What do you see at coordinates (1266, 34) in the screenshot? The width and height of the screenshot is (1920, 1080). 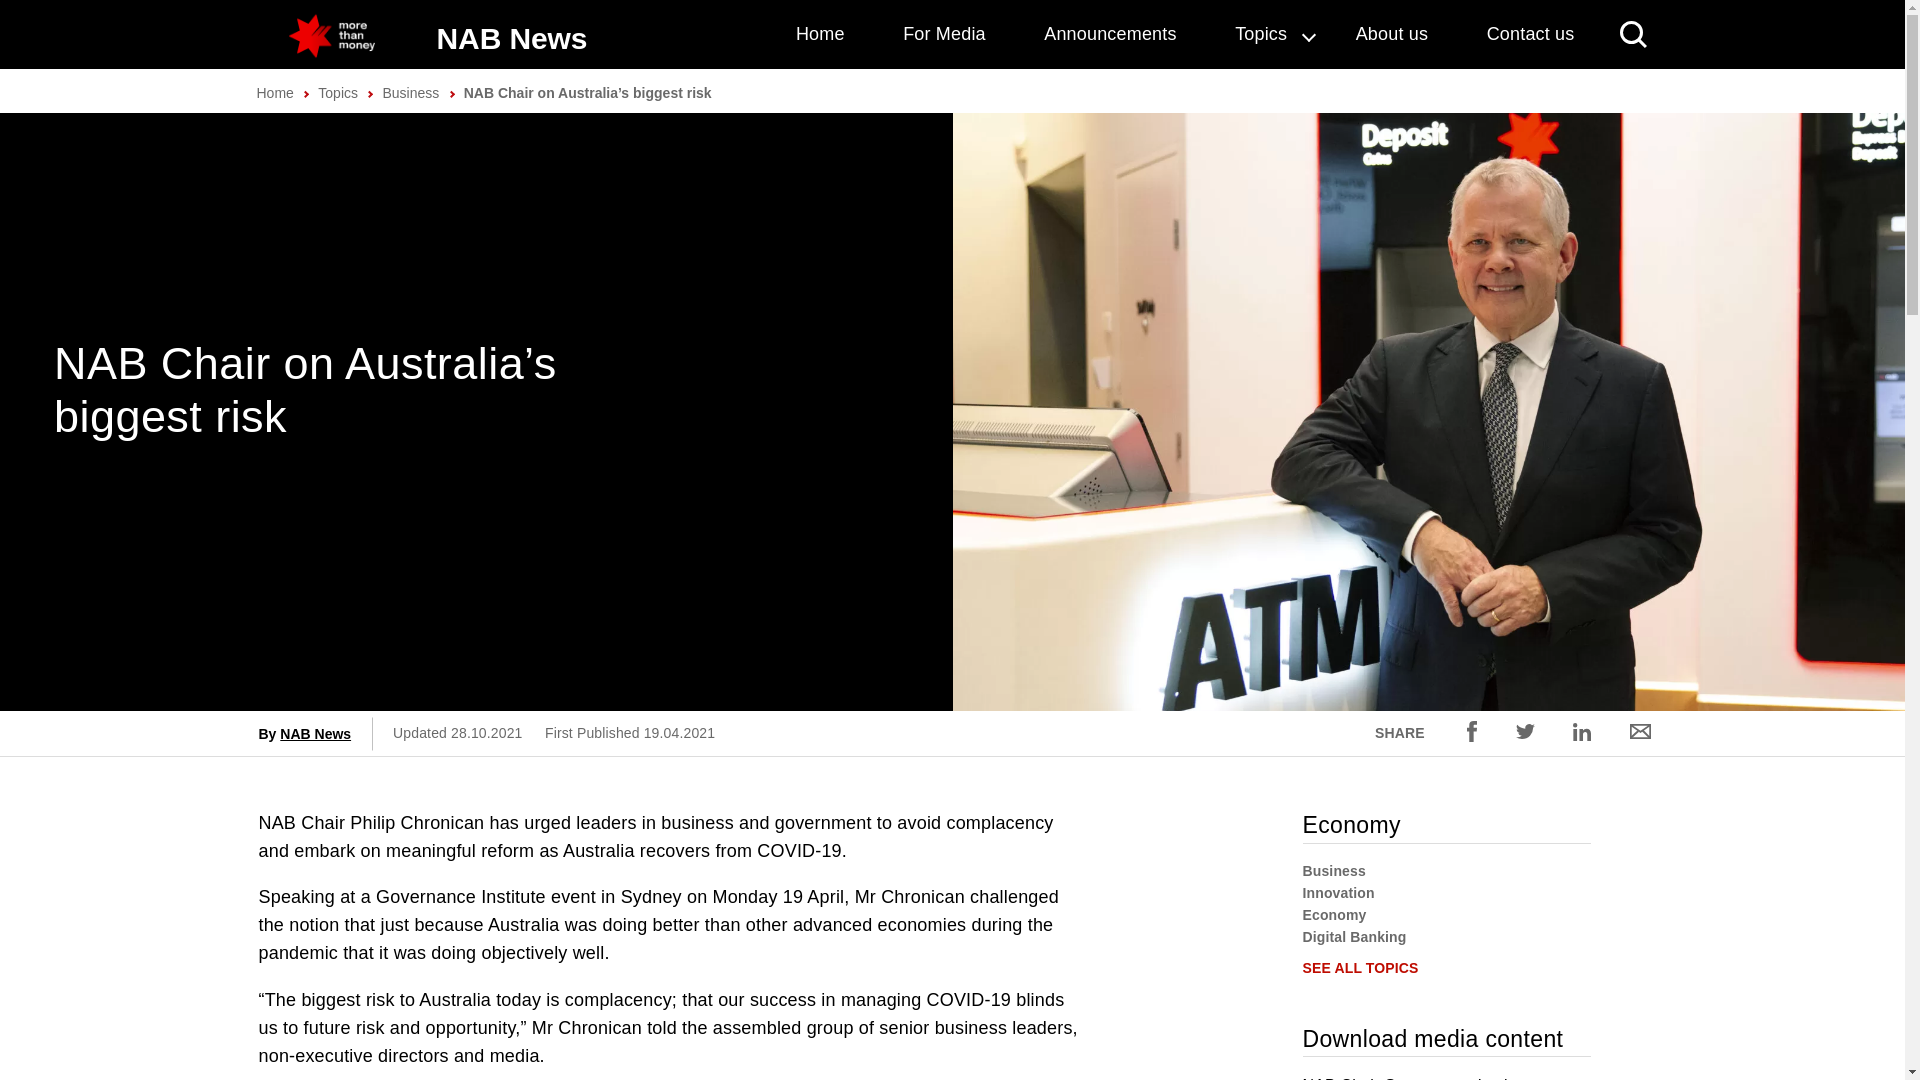 I see `Topics` at bounding box center [1266, 34].